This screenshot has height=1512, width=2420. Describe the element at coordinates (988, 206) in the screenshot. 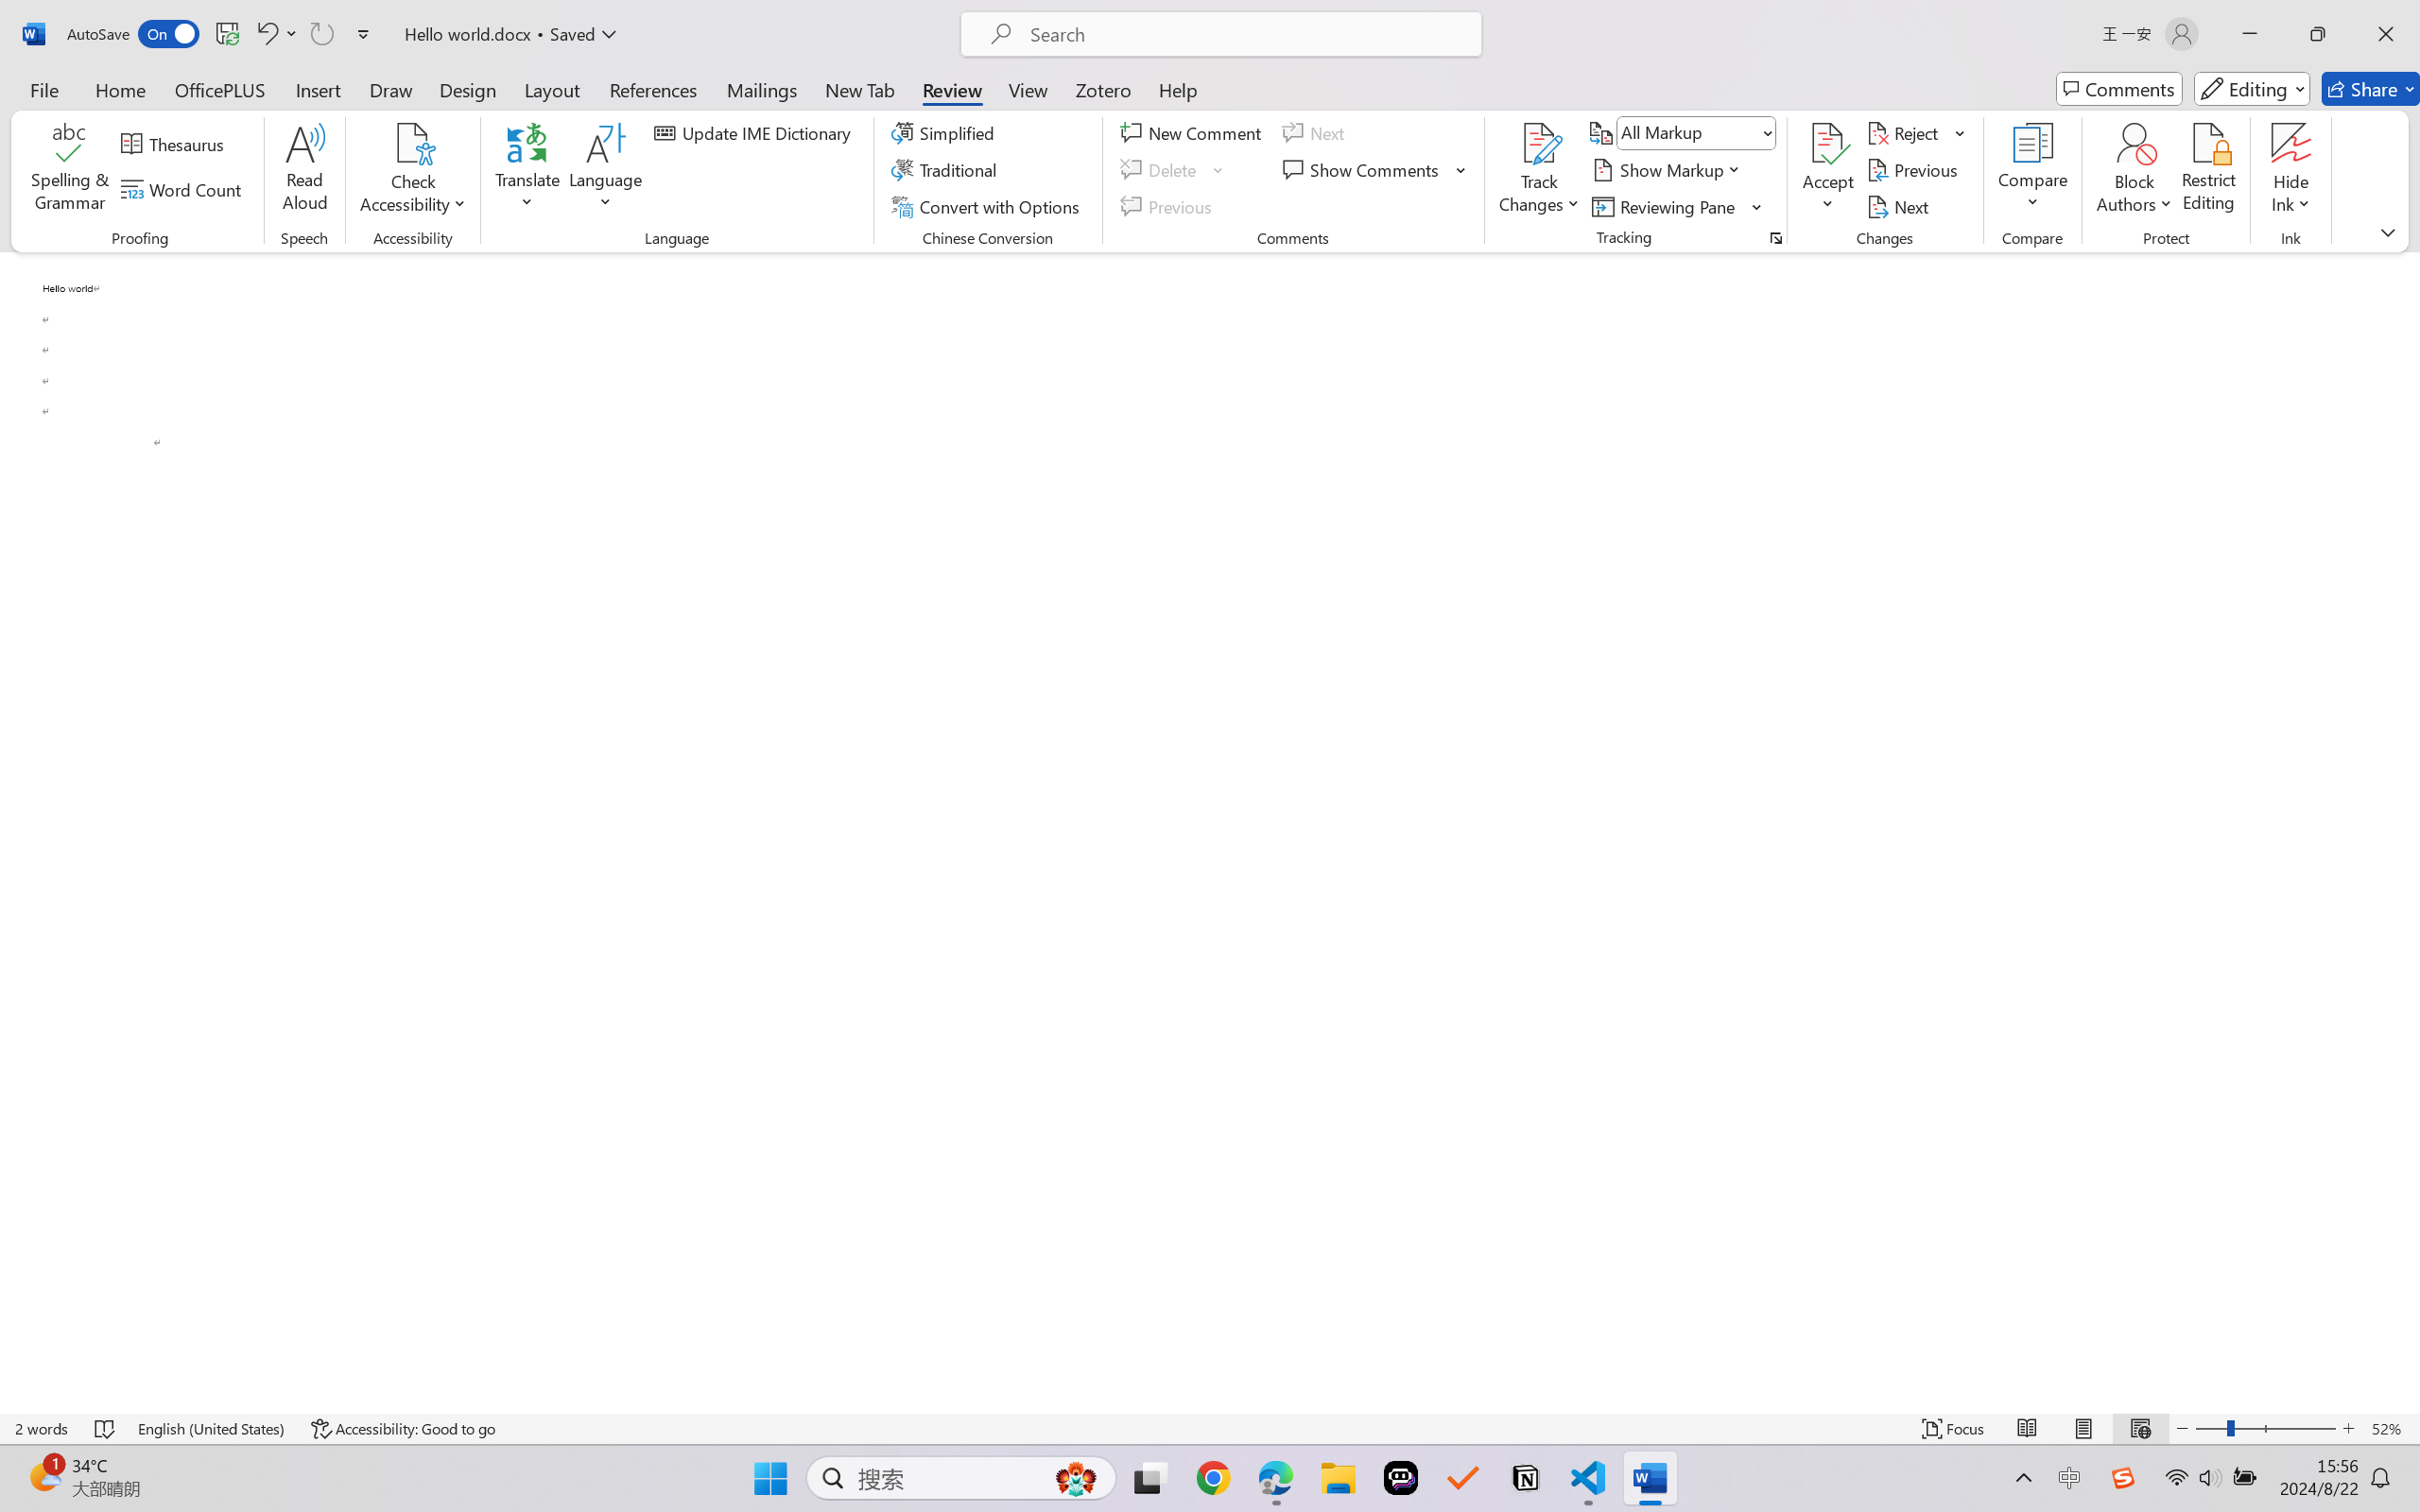

I see `Convert with Options...` at that location.